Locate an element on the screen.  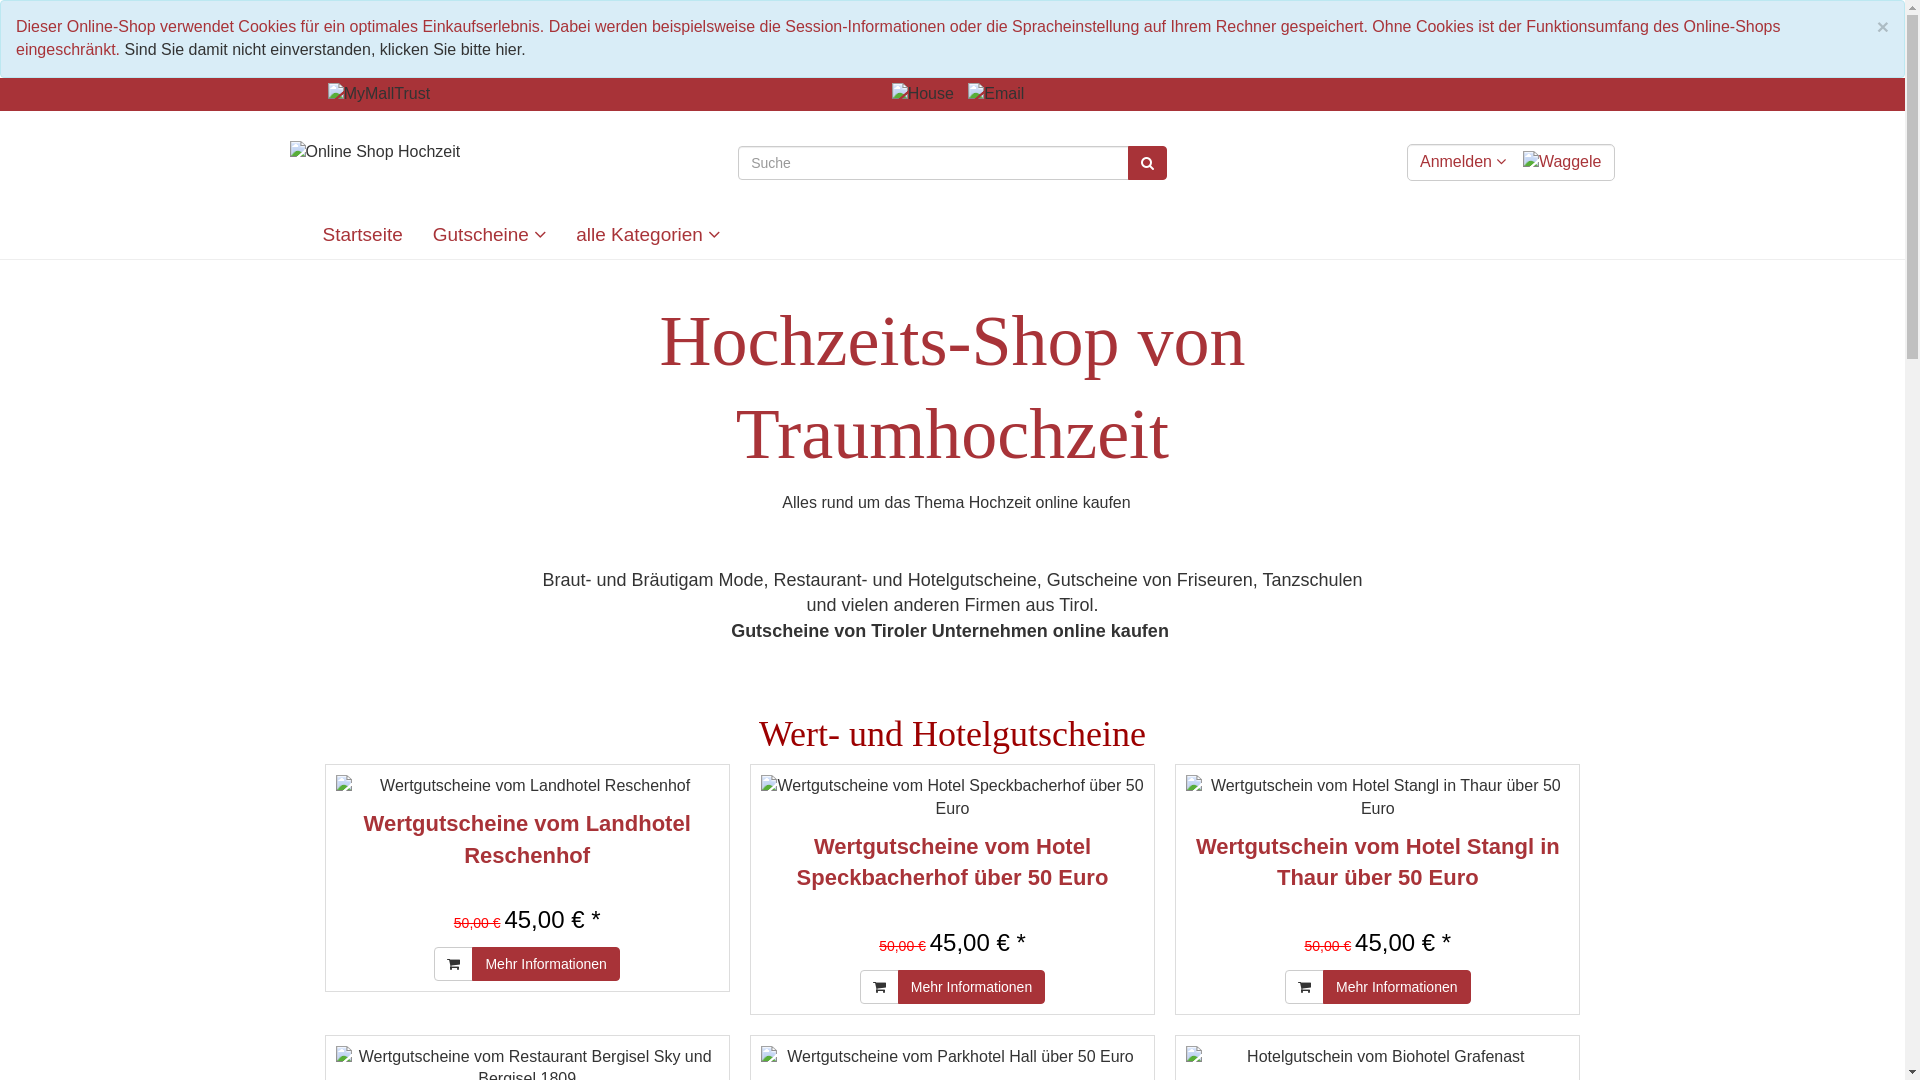
In den Warenkorb is located at coordinates (880, 987).